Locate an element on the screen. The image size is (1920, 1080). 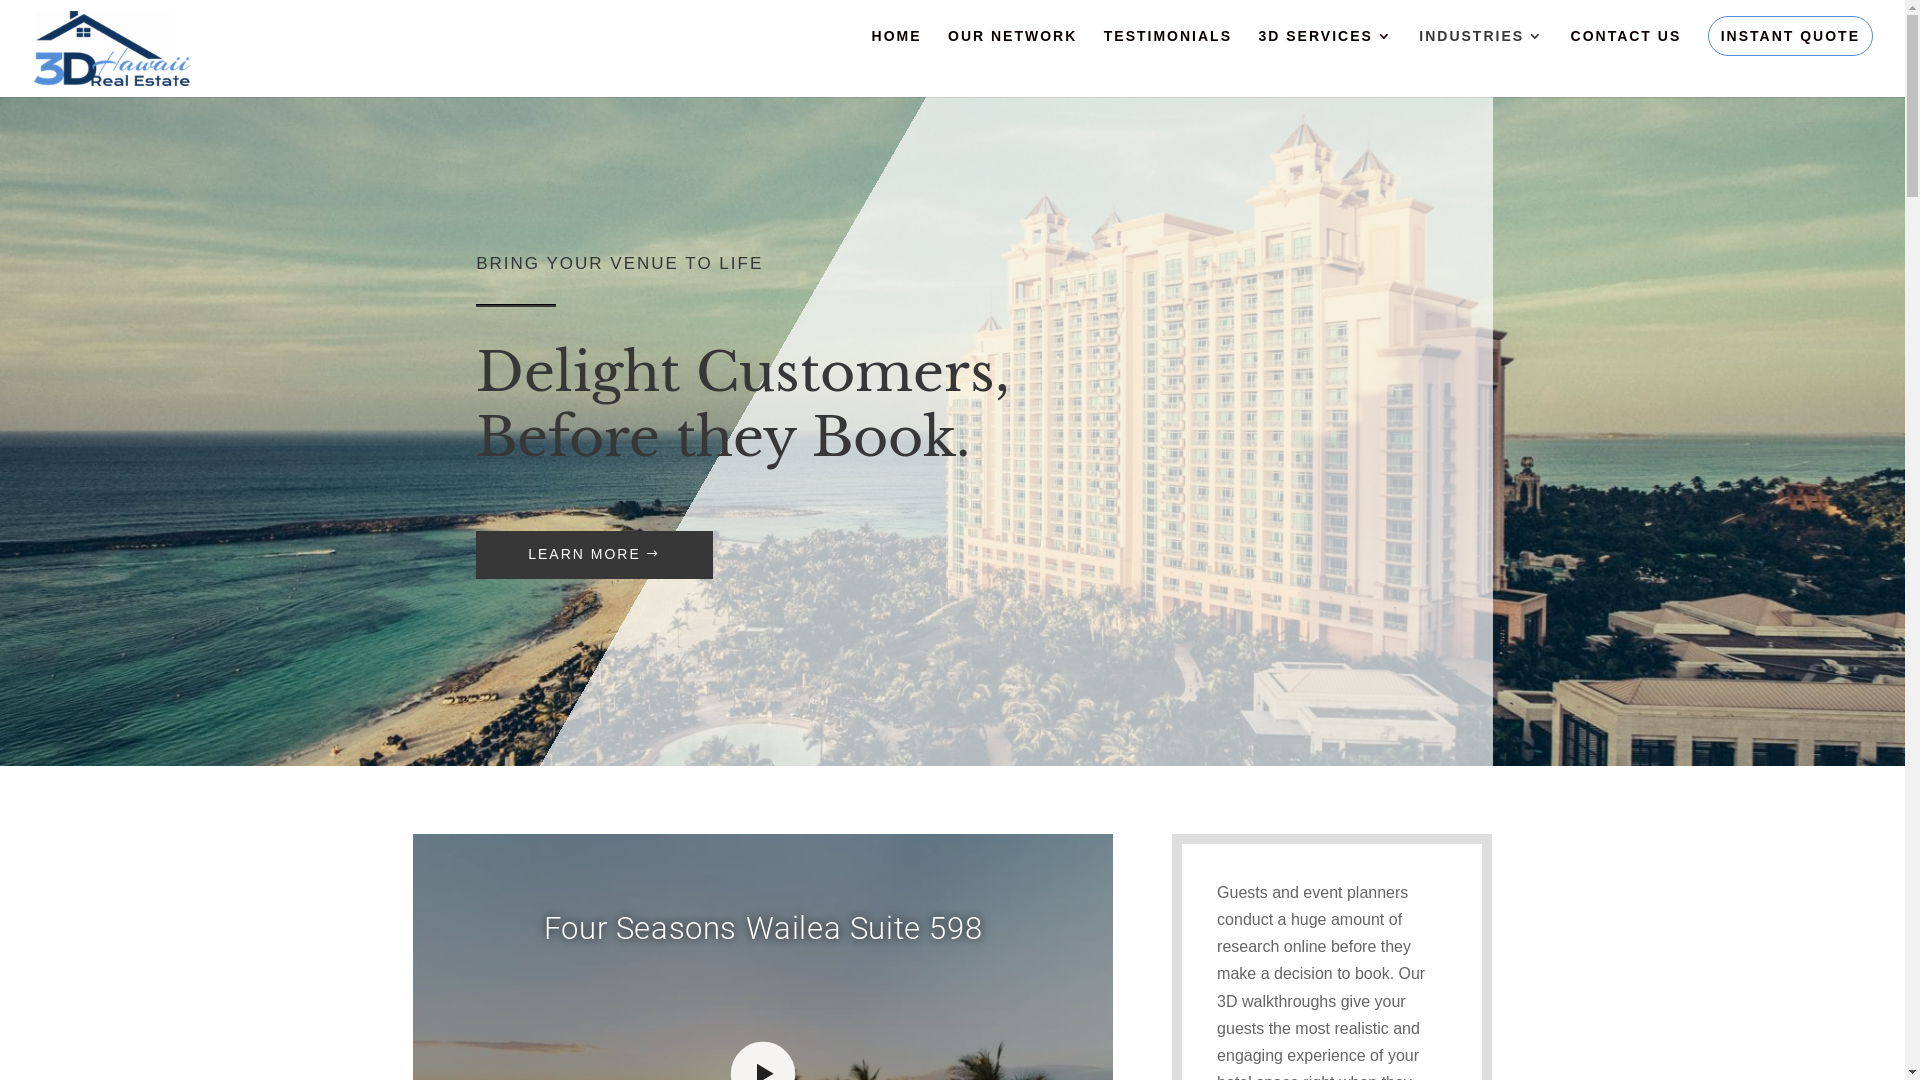
HOME is located at coordinates (897, 63).